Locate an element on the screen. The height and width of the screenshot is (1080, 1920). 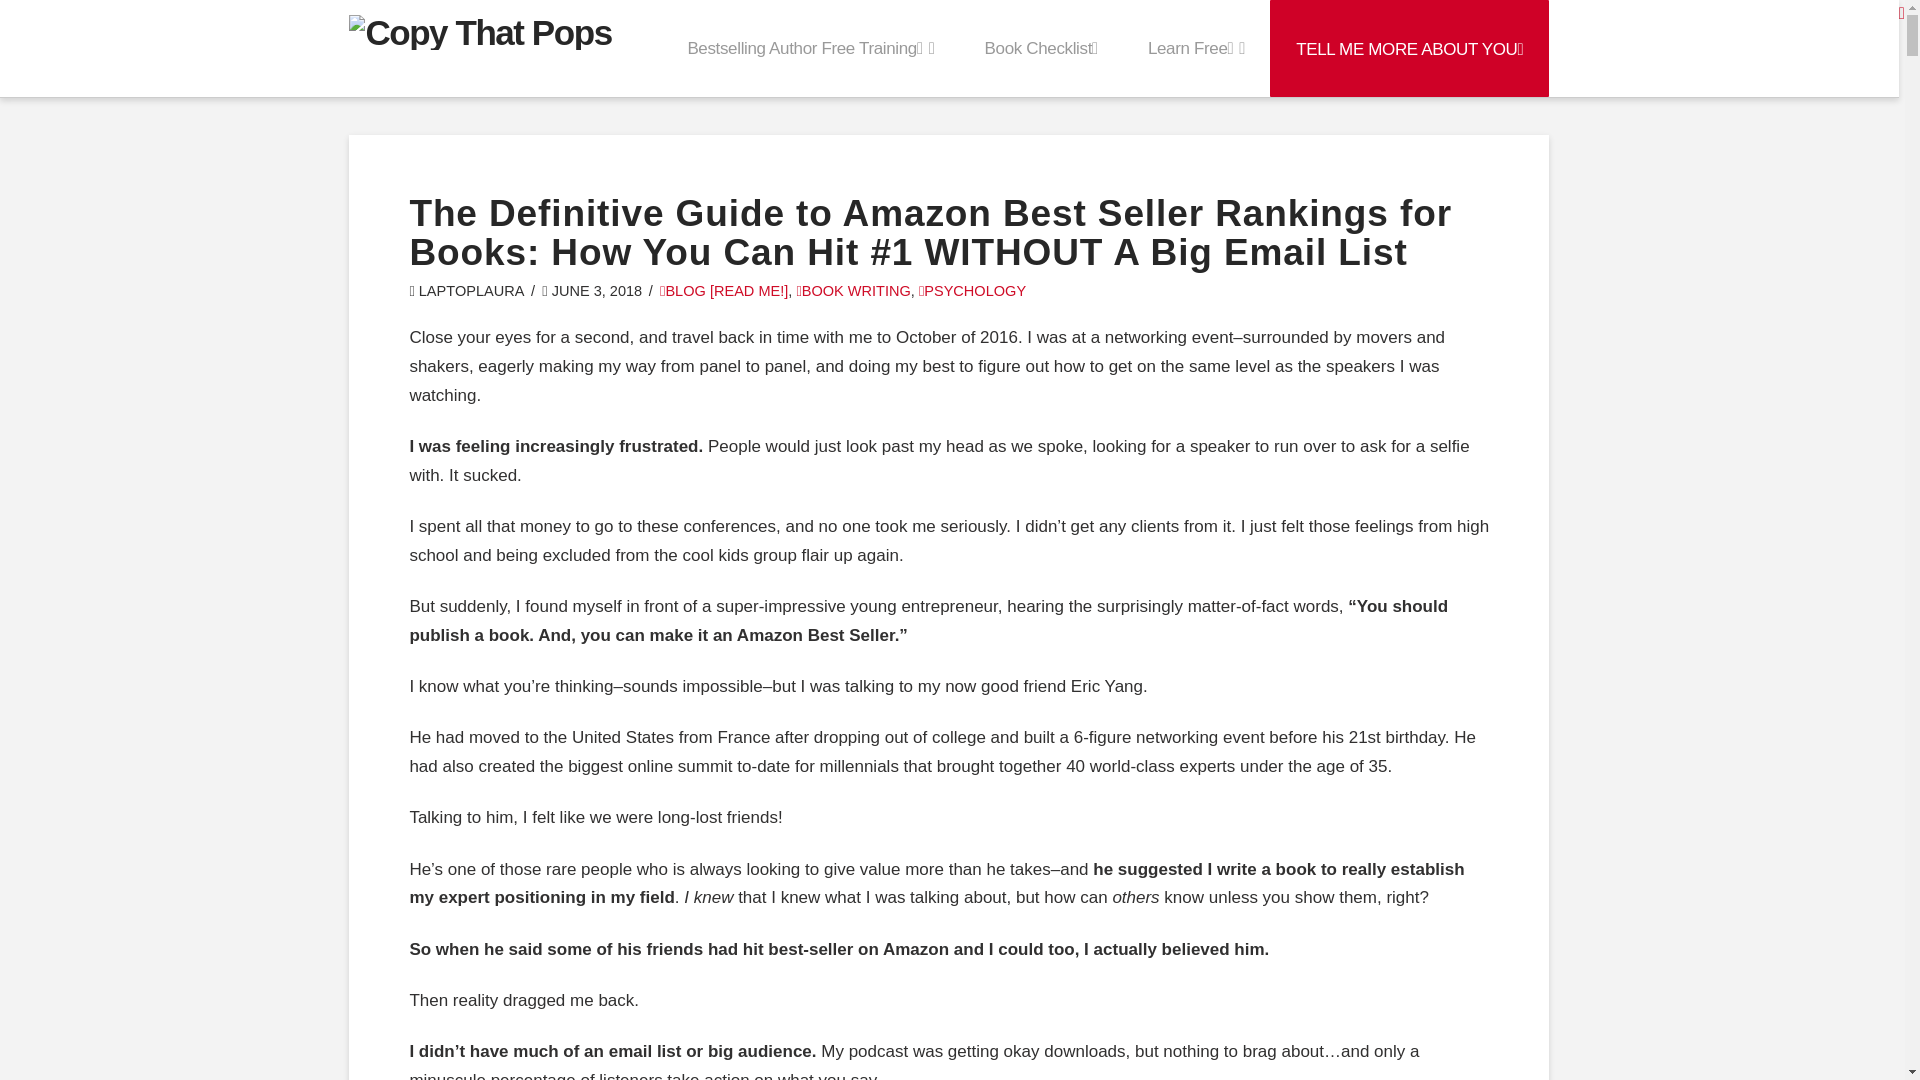
TELL ME MORE ABOUT YOU is located at coordinates (1409, 48).